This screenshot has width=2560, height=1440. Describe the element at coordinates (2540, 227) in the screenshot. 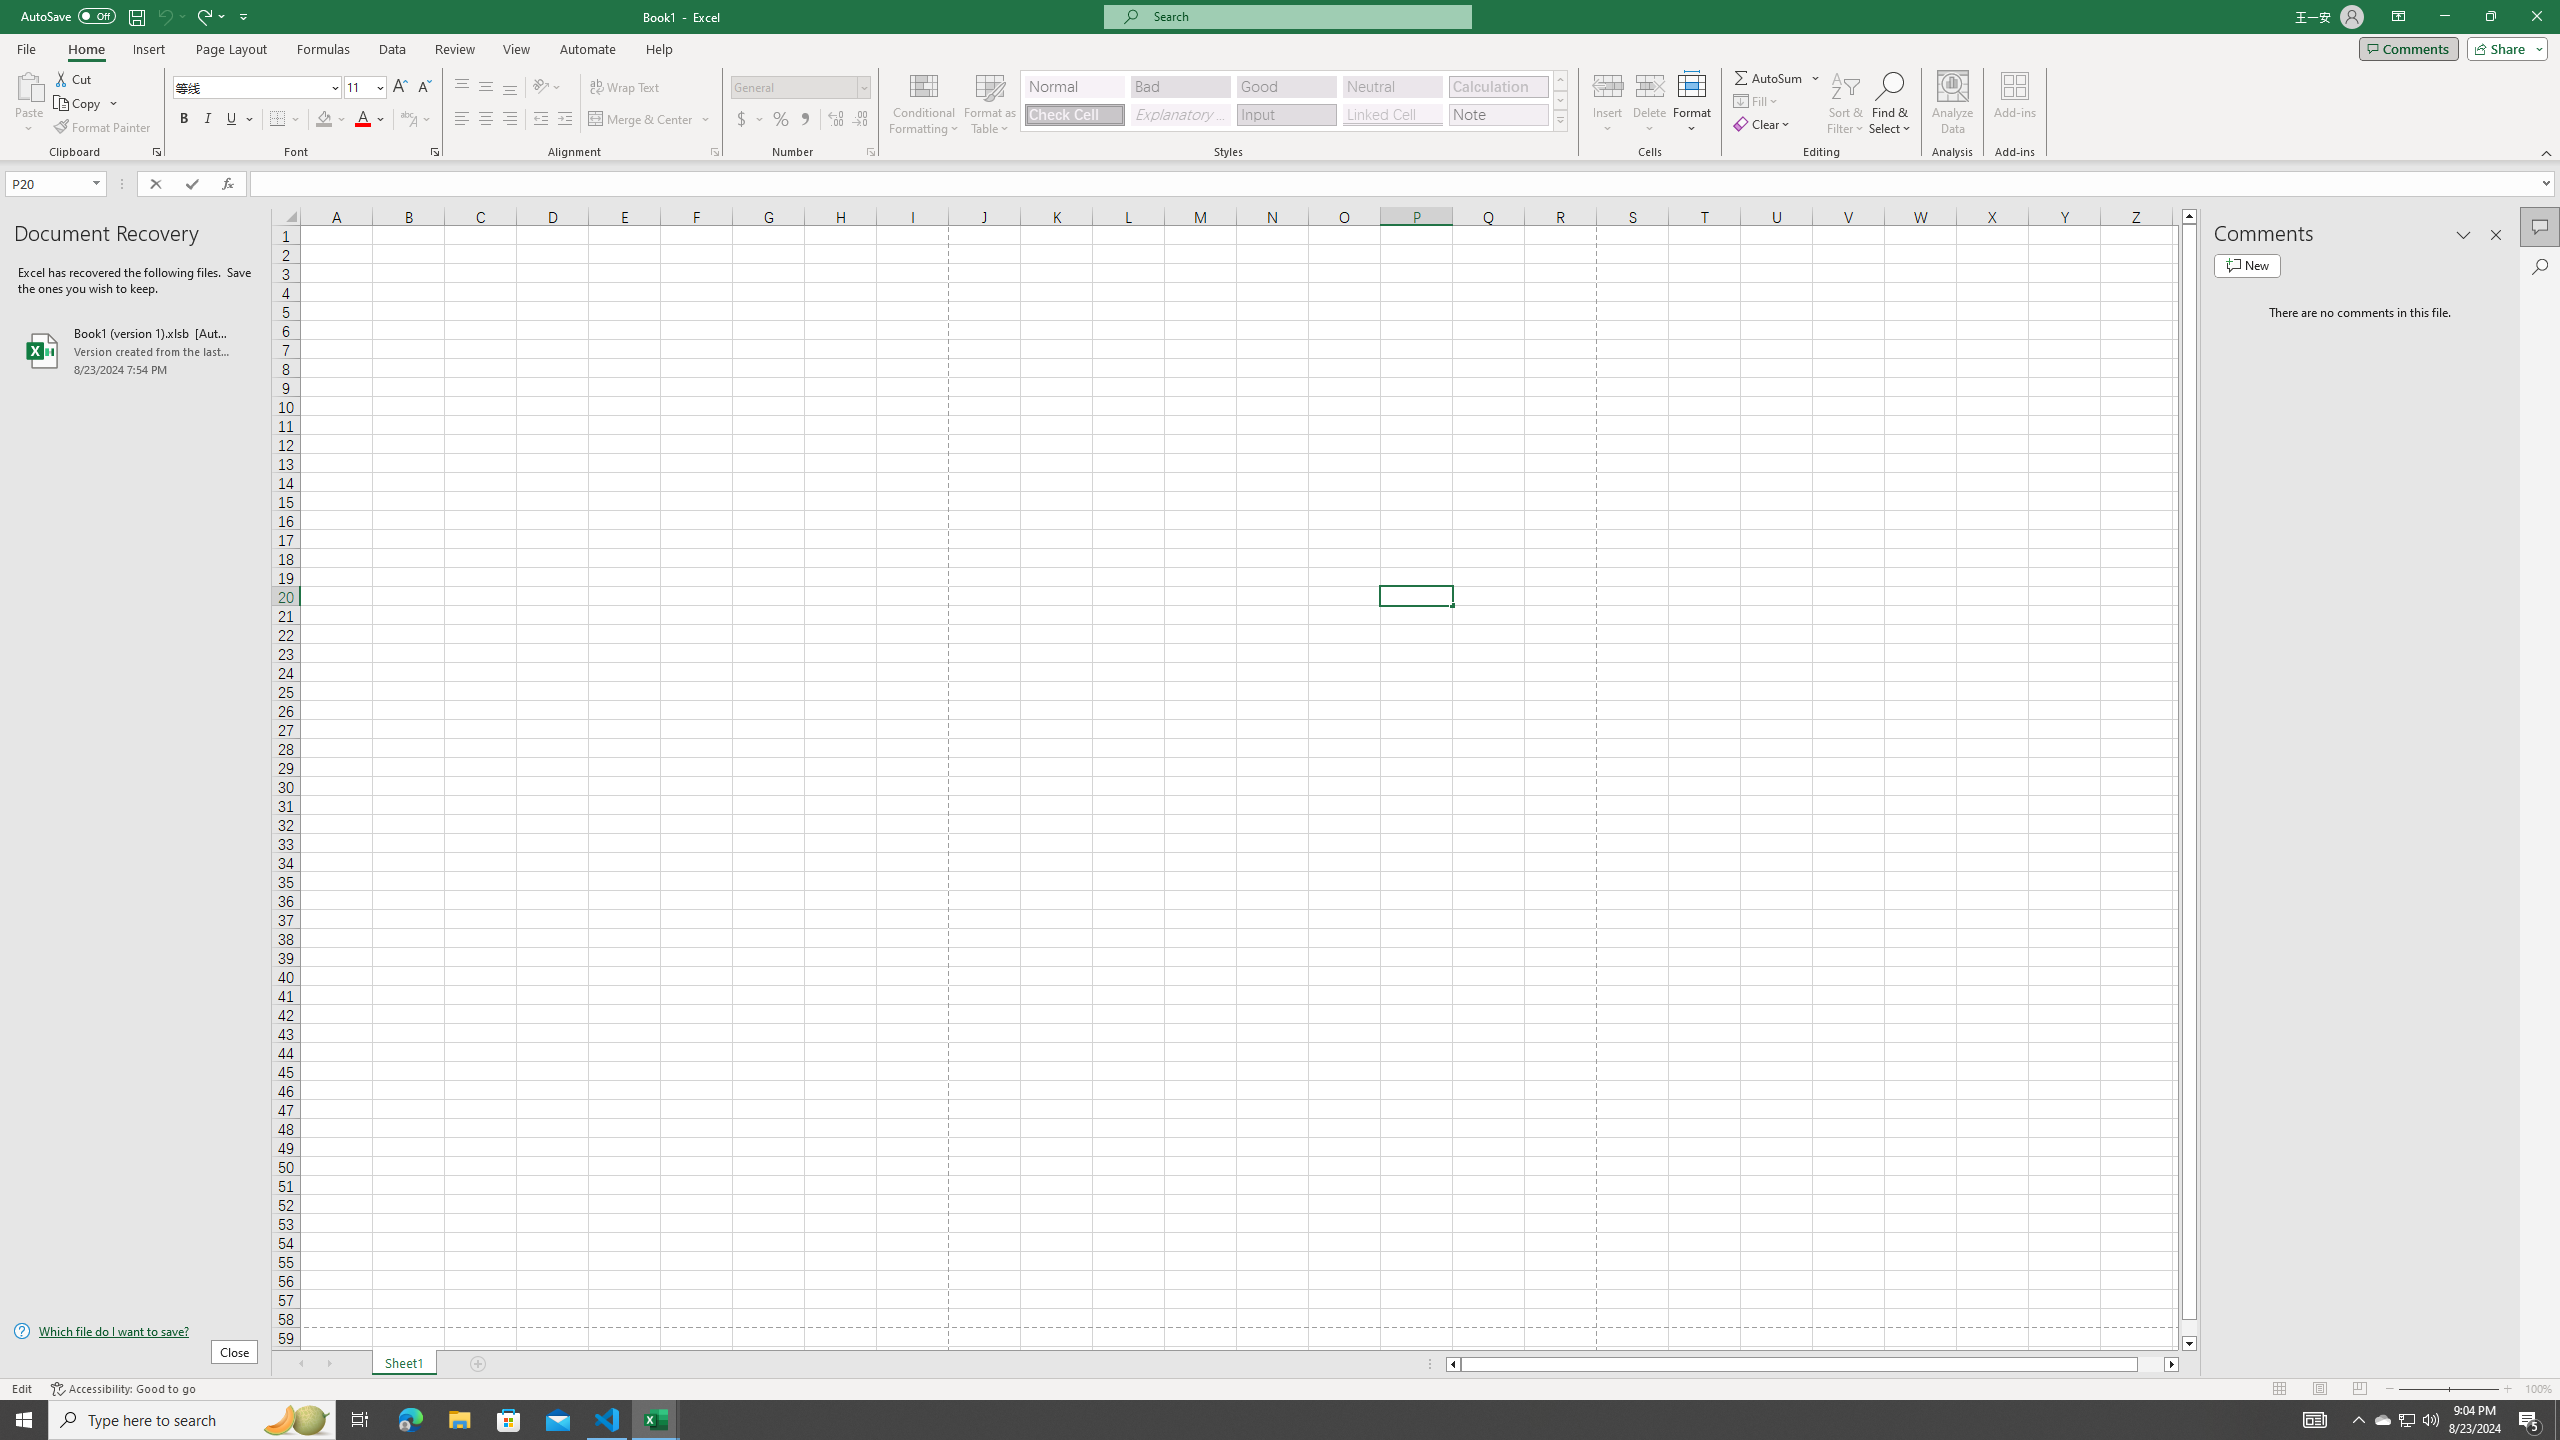

I see `Comments` at that location.